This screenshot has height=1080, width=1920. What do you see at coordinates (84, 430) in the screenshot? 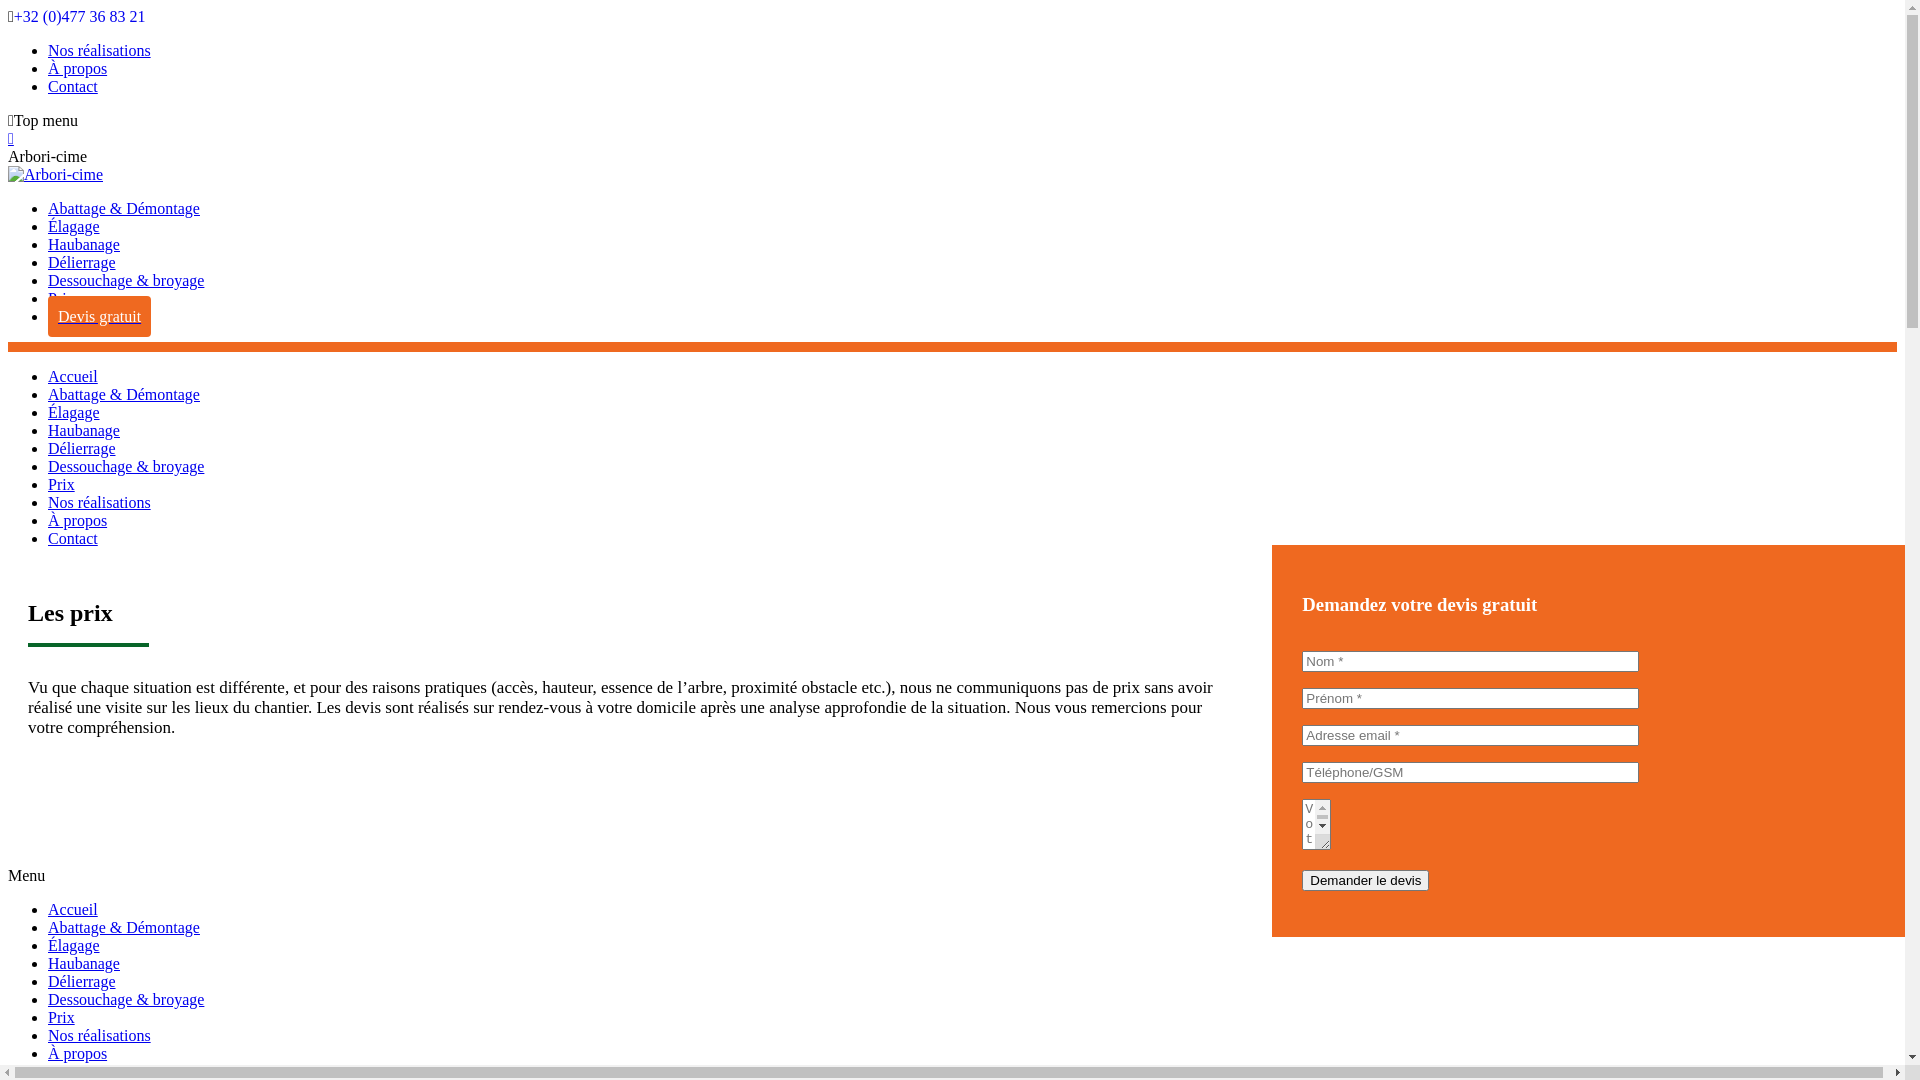
I see `Haubanage` at bounding box center [84, 430].